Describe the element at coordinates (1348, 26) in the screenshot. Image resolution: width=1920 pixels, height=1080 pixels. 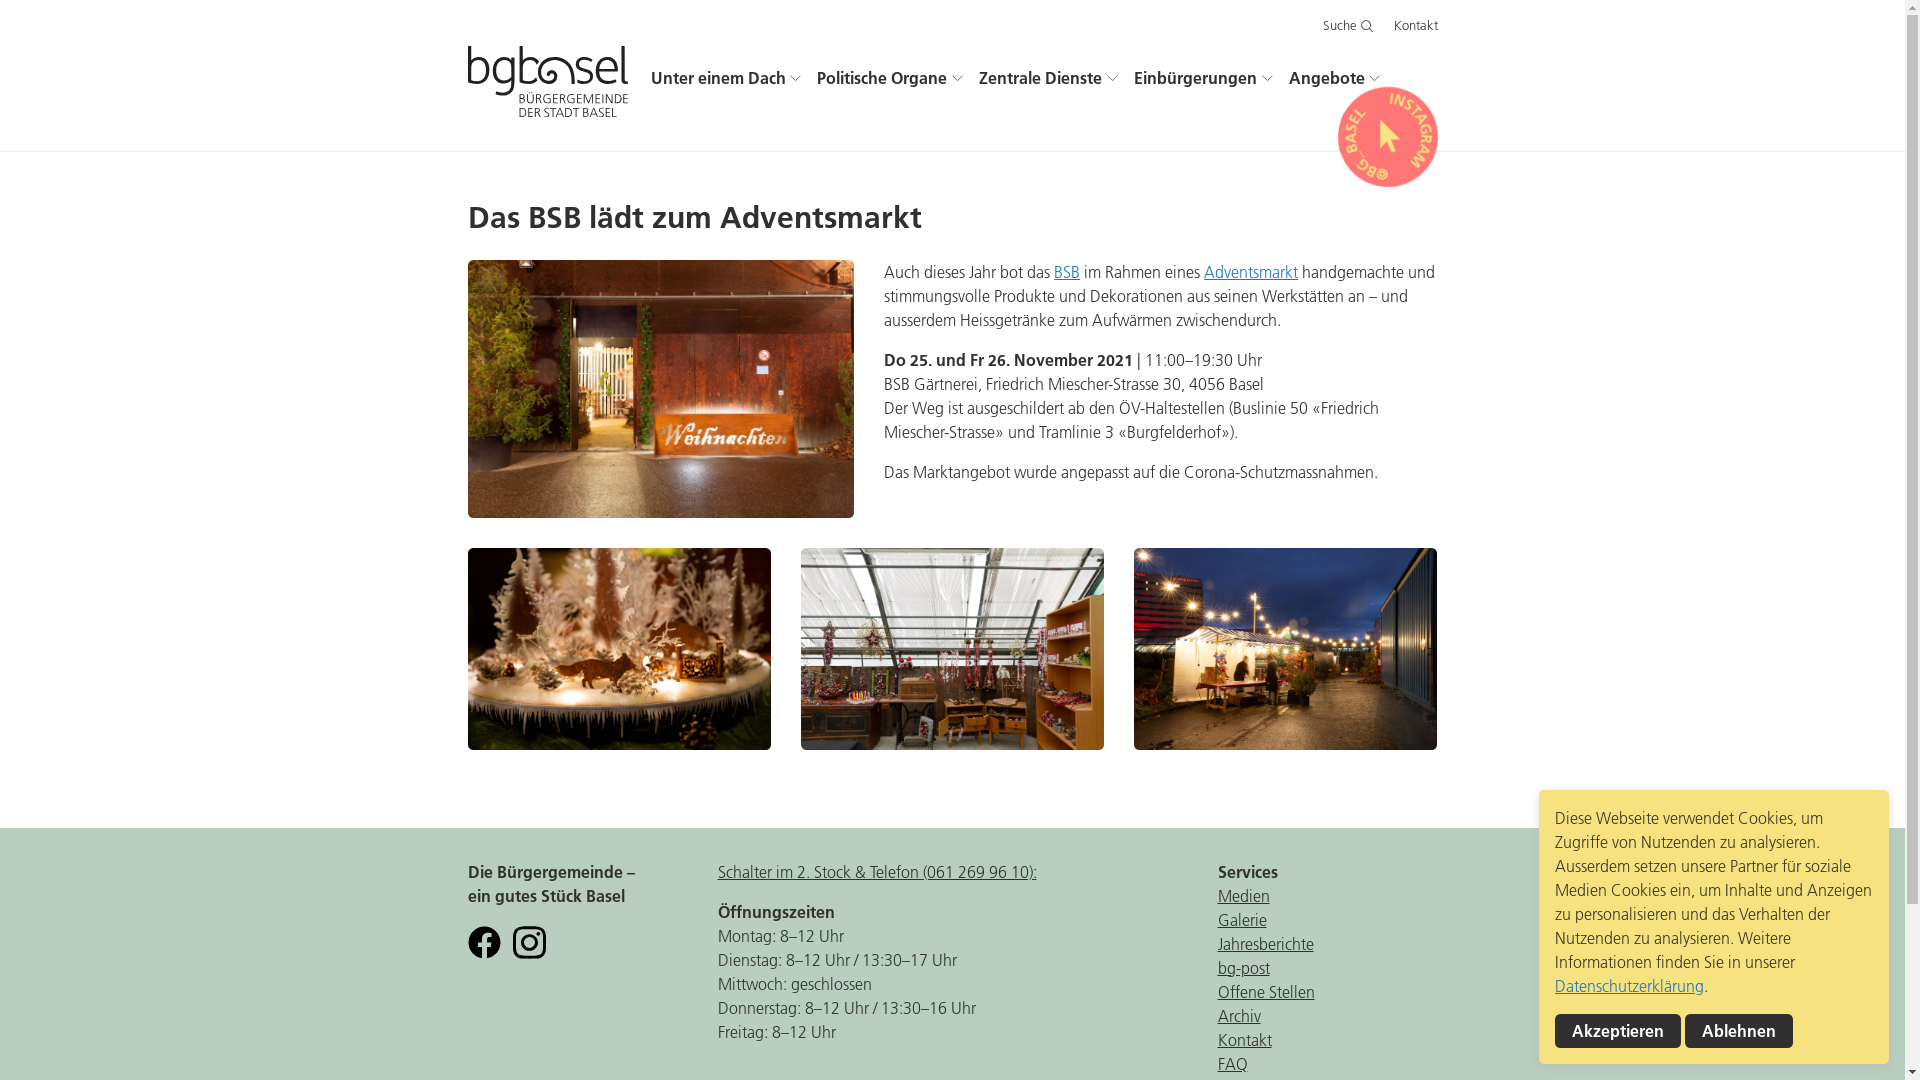
I see `Suche` at that location.